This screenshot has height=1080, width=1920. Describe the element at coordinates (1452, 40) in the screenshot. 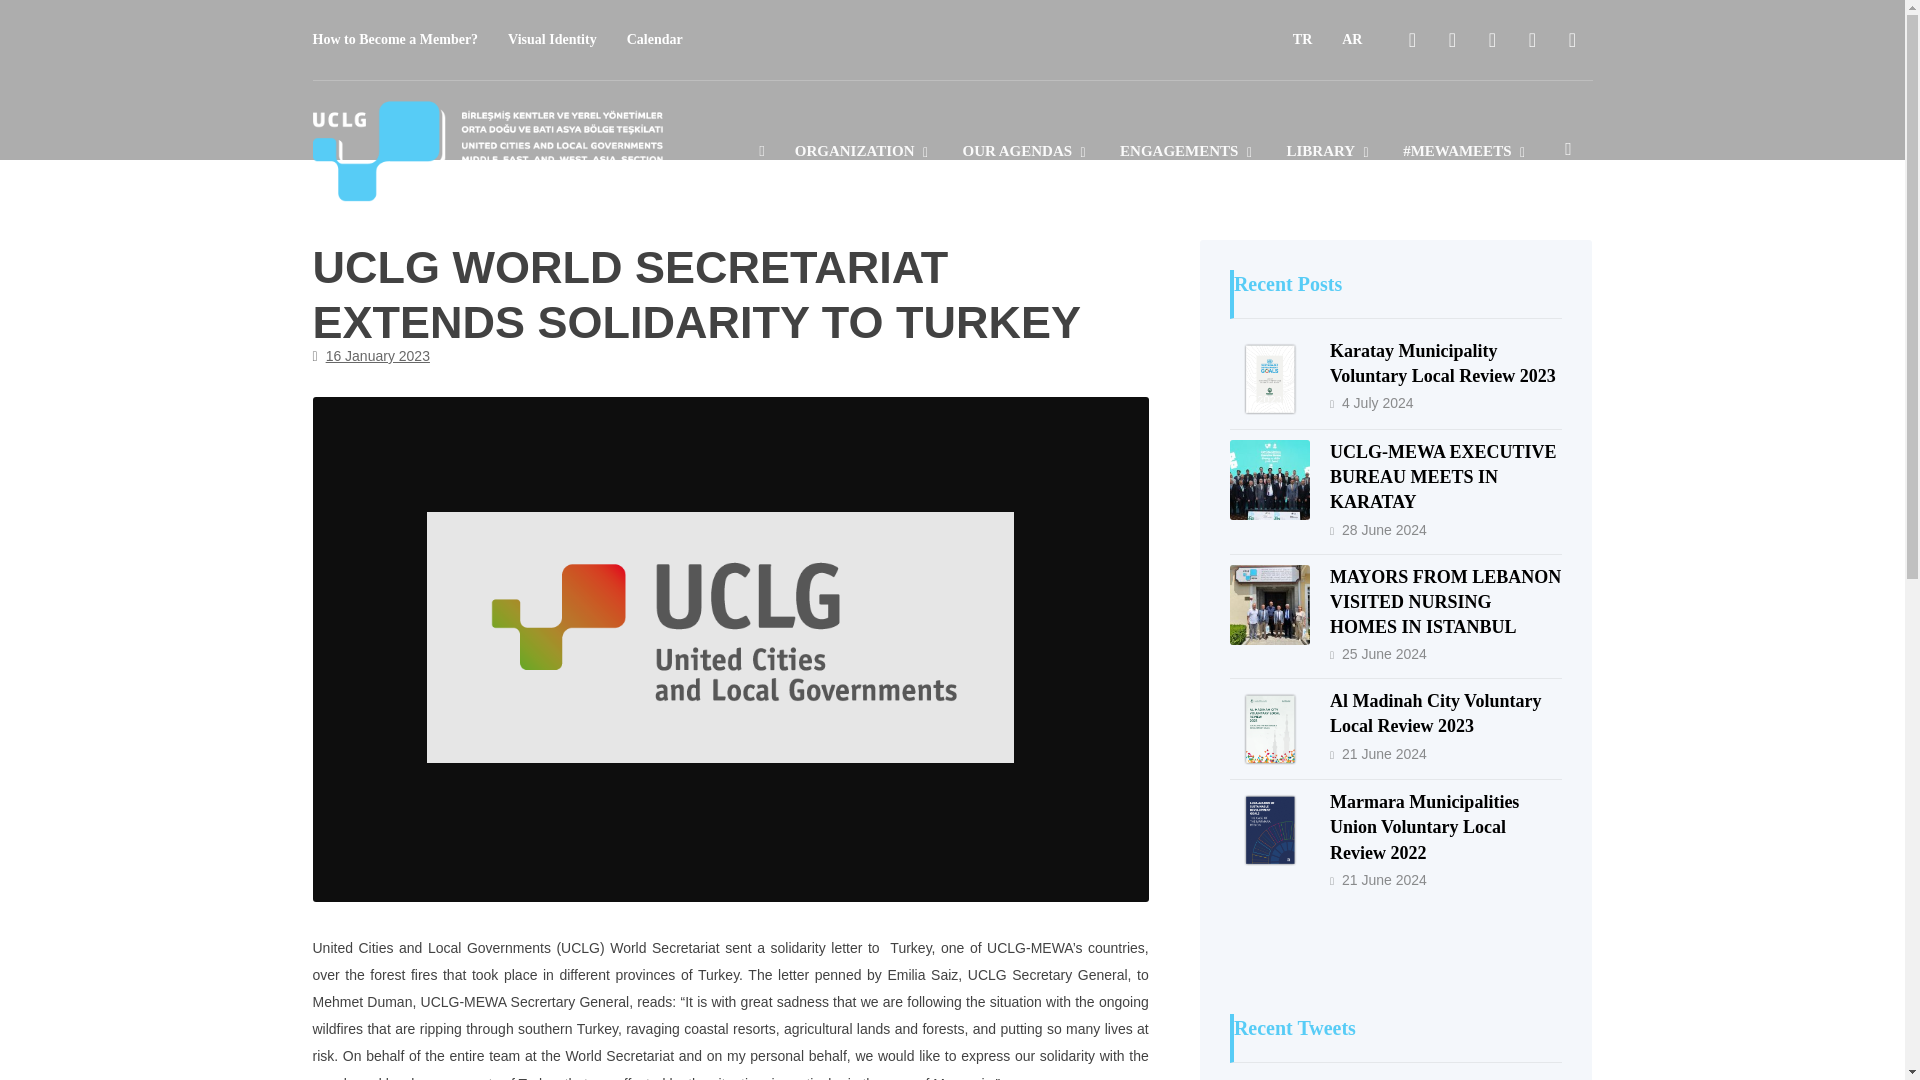

I see `Twitter` at that location.